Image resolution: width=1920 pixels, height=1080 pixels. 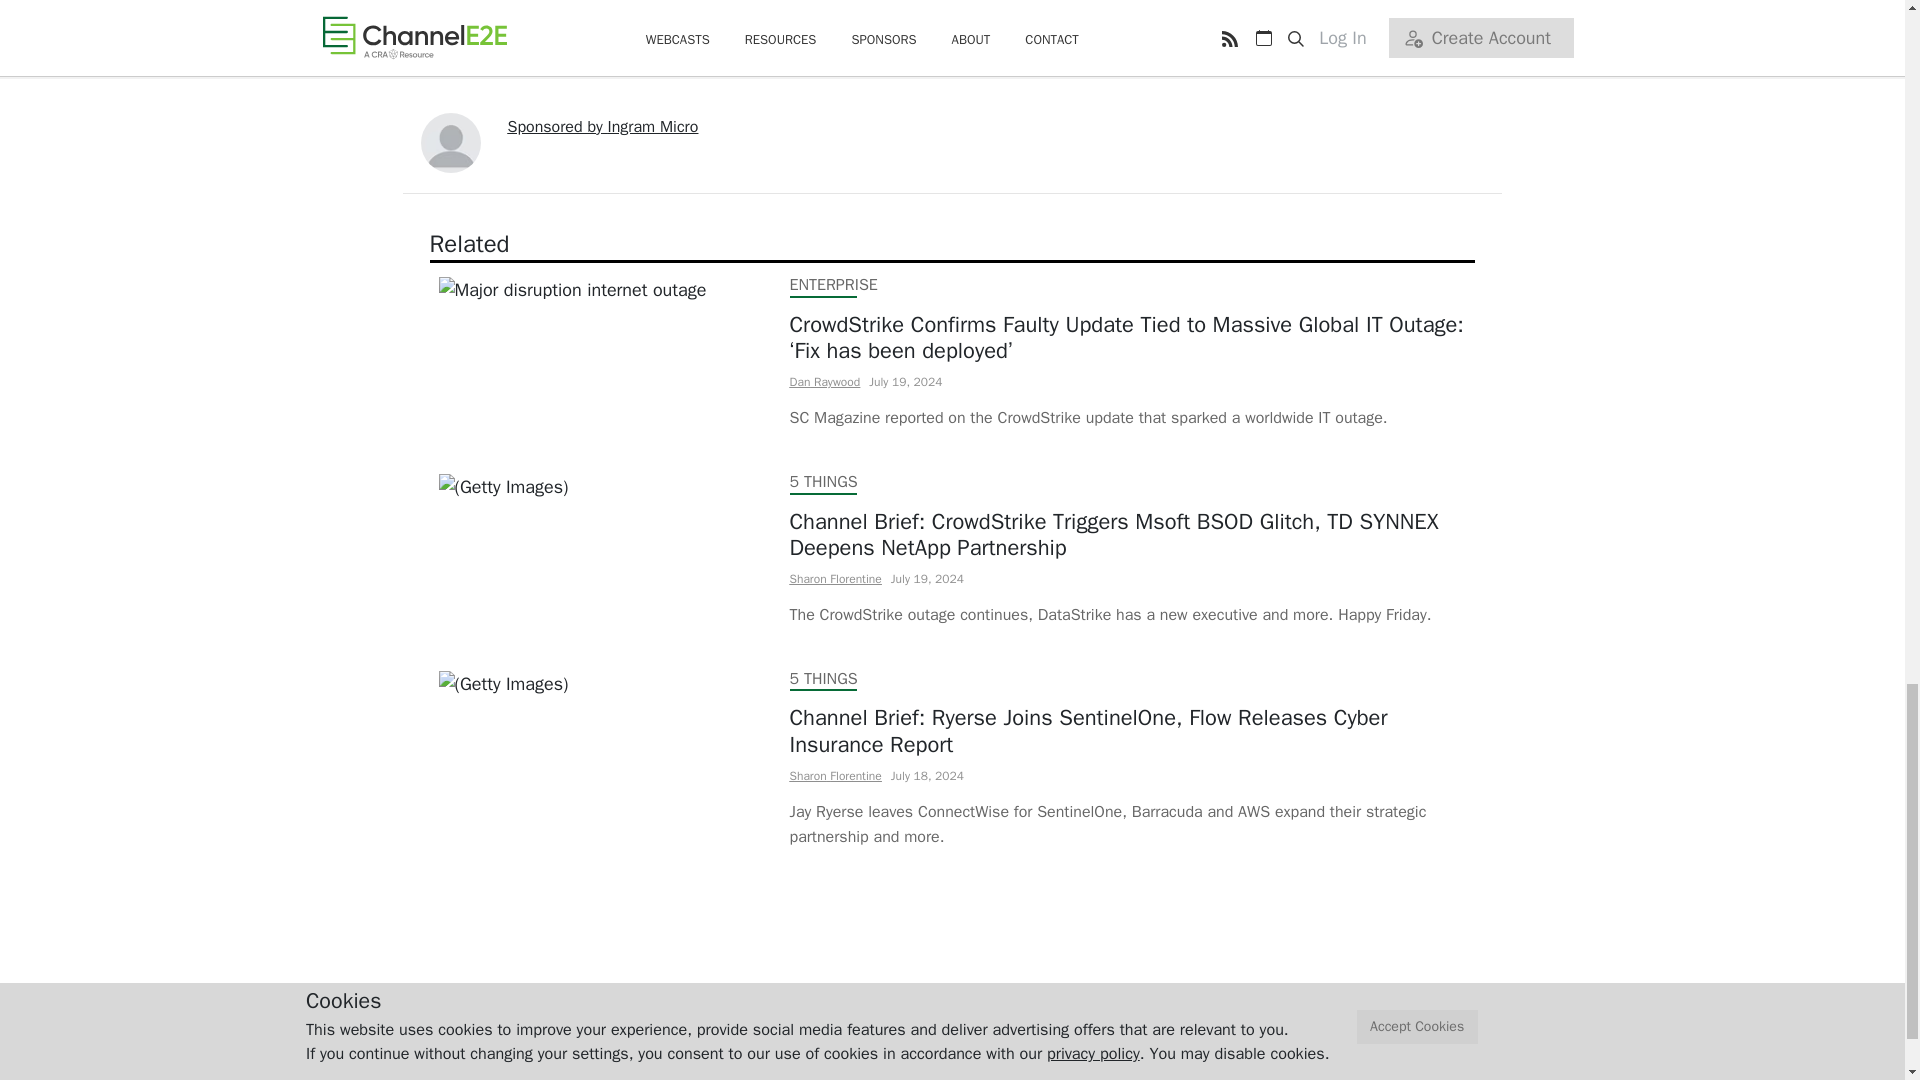 I want to click on Dan Raywood, so click(x=824, y=381).